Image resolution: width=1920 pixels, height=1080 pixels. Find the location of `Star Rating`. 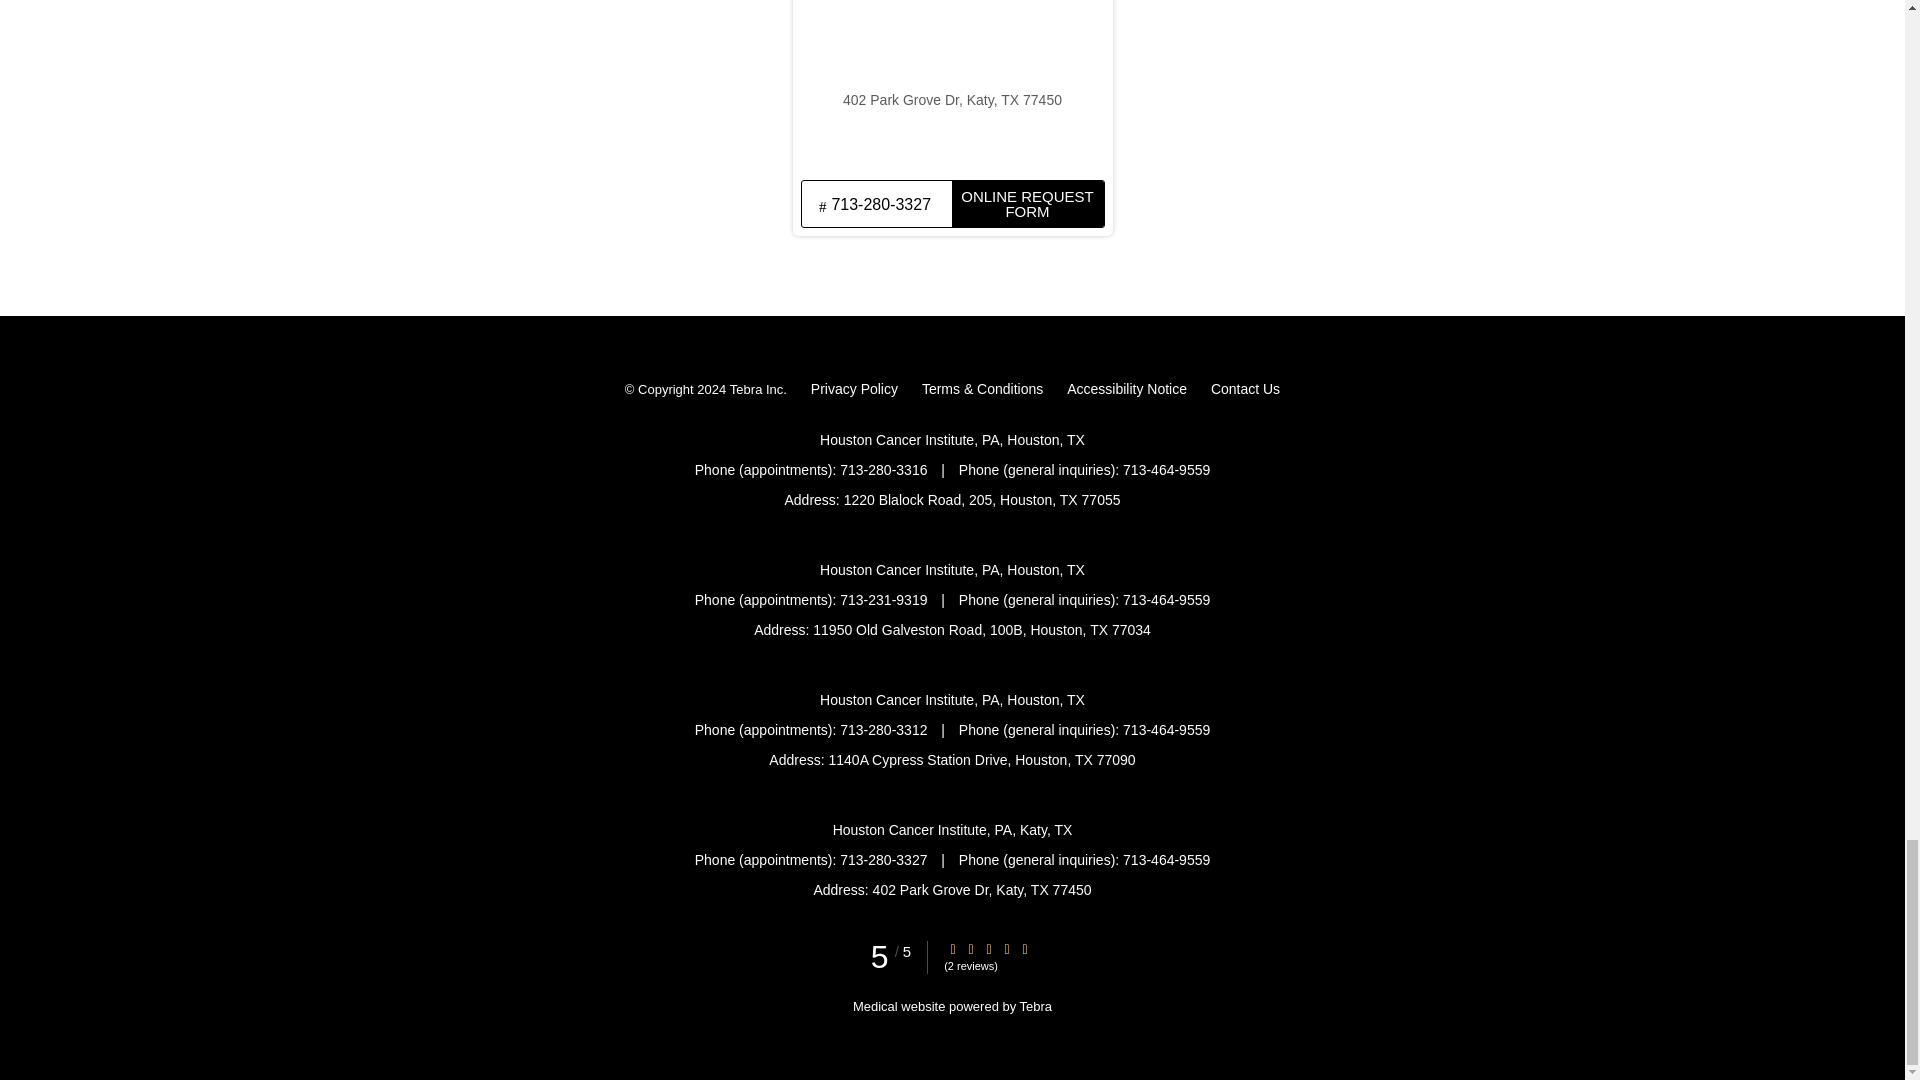

Star Rating is located at coordinates (1024, 948).